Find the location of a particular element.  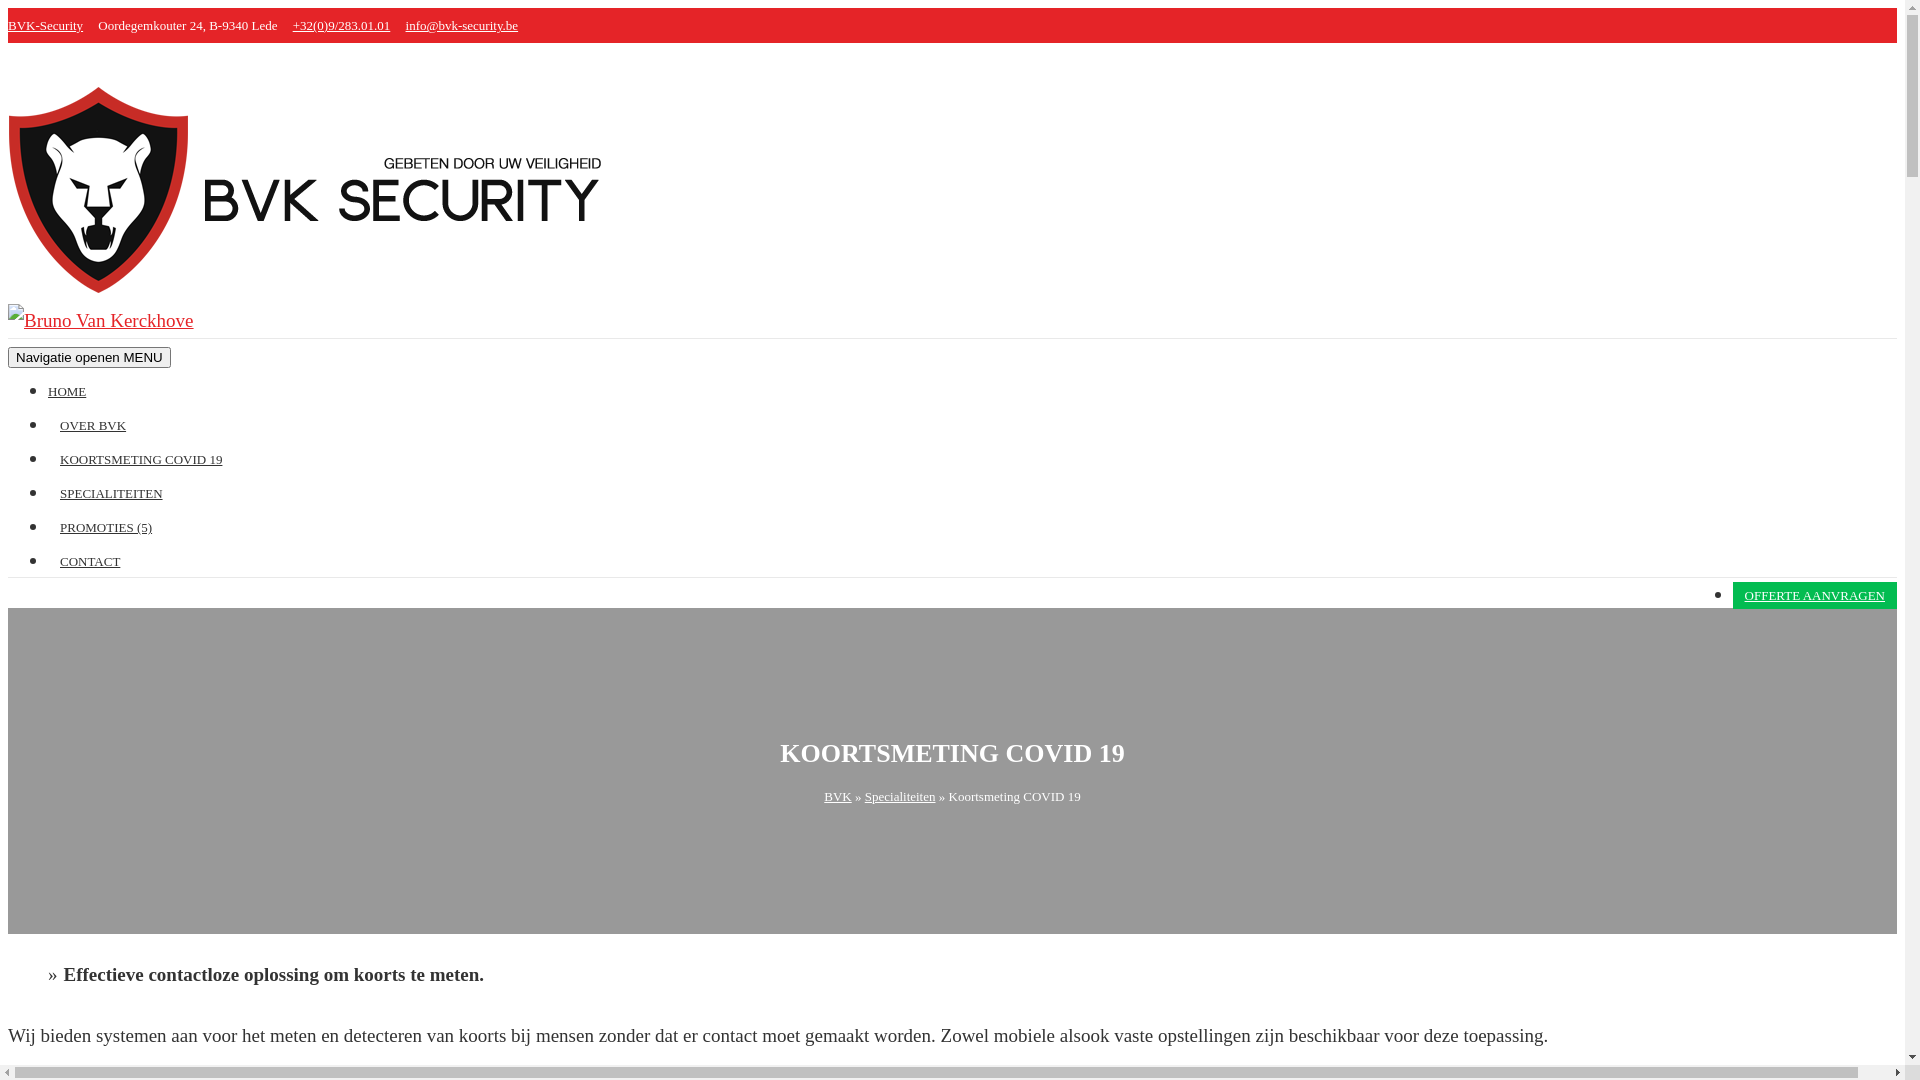

+32(0)9/283.01.01 is located at coordinates (342, 26).